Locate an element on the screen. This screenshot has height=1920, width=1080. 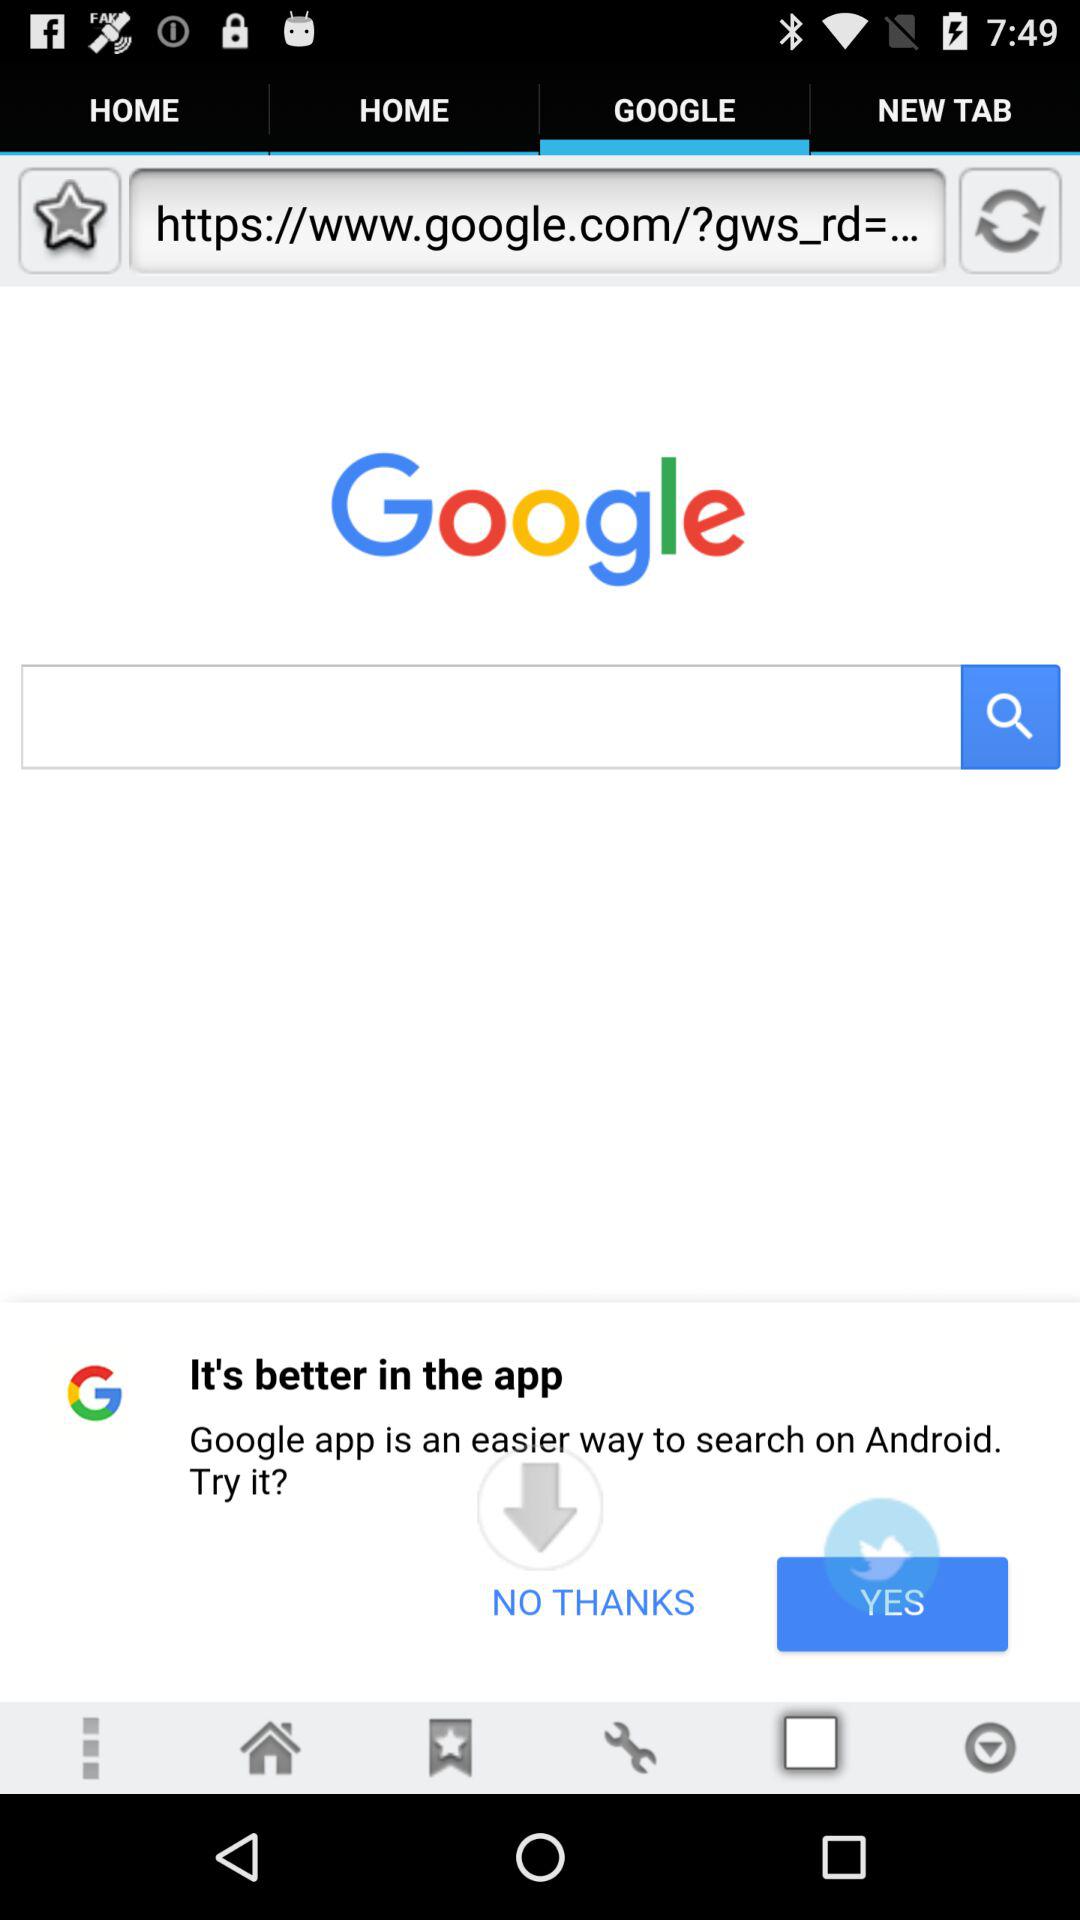
stop button is located at coordinates (990, 1748).